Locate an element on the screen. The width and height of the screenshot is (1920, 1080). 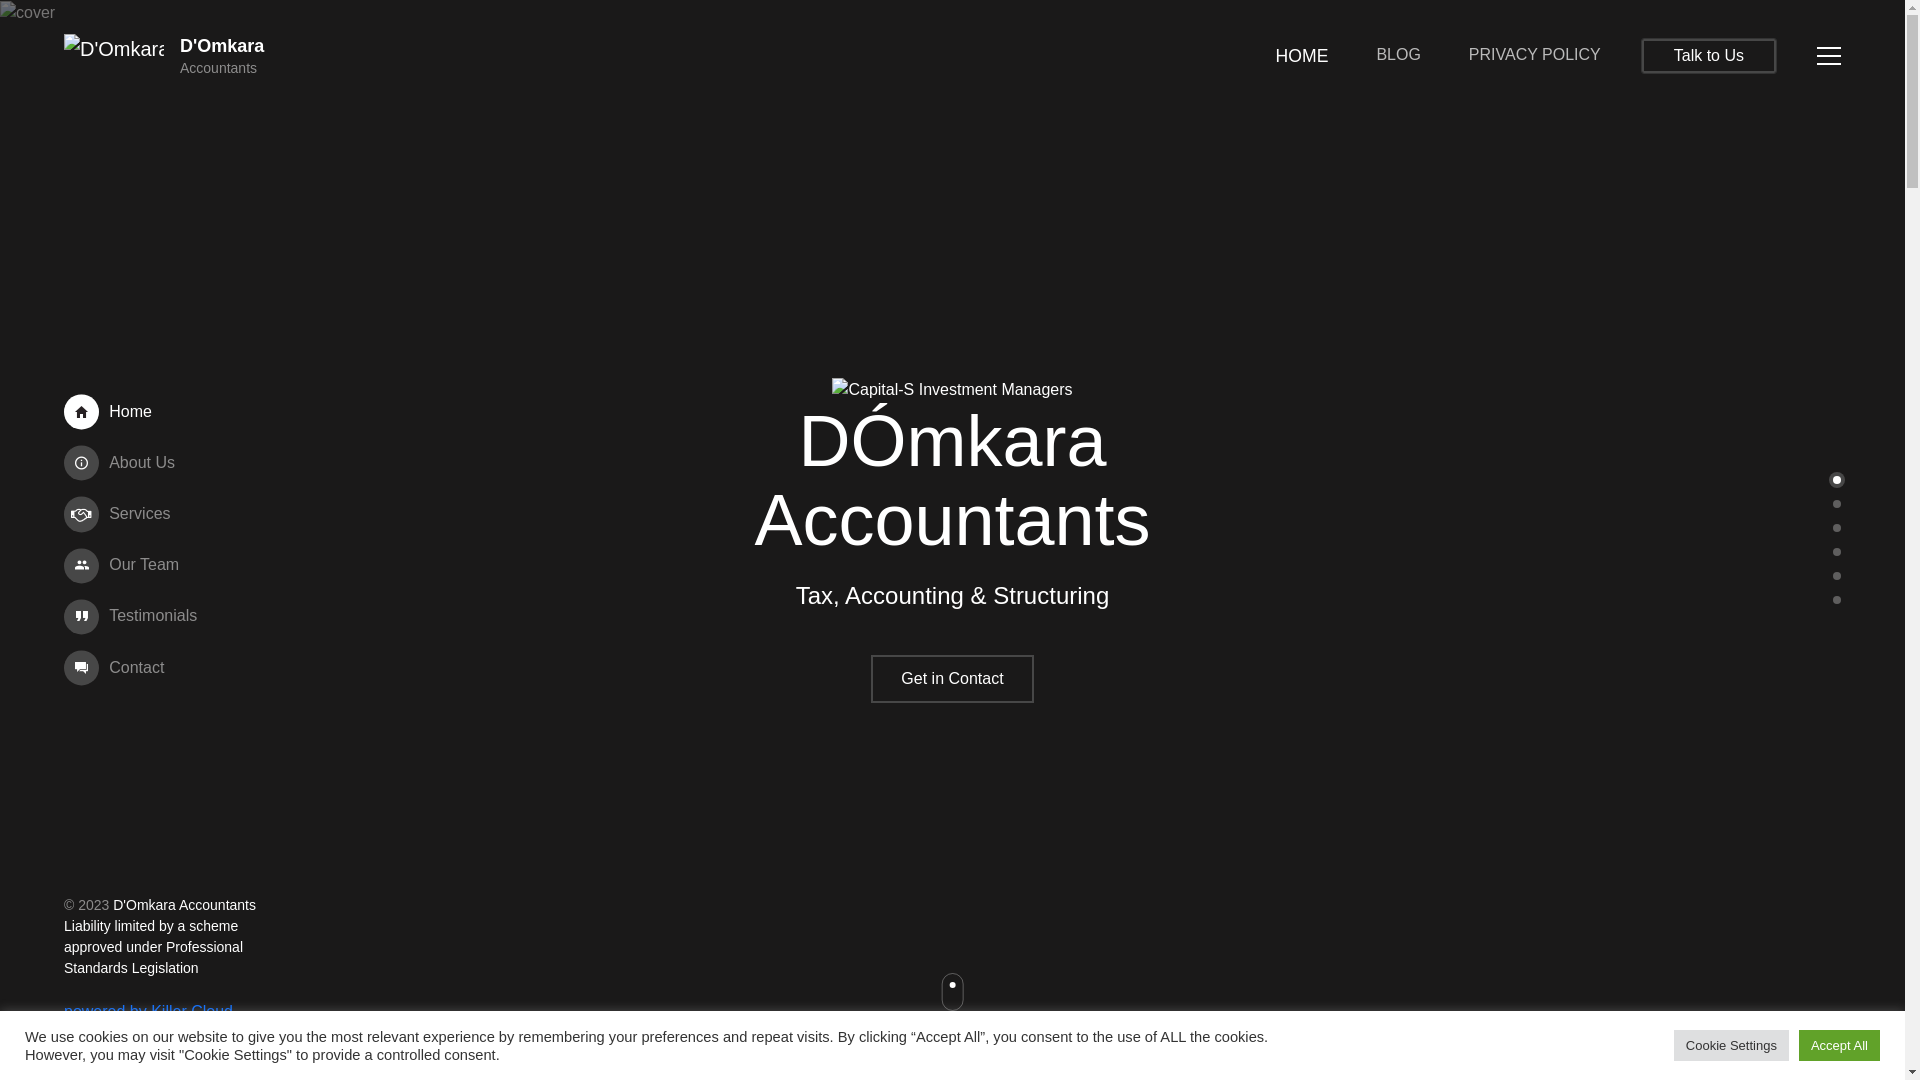
Contact is located at coordinates (134, 668).